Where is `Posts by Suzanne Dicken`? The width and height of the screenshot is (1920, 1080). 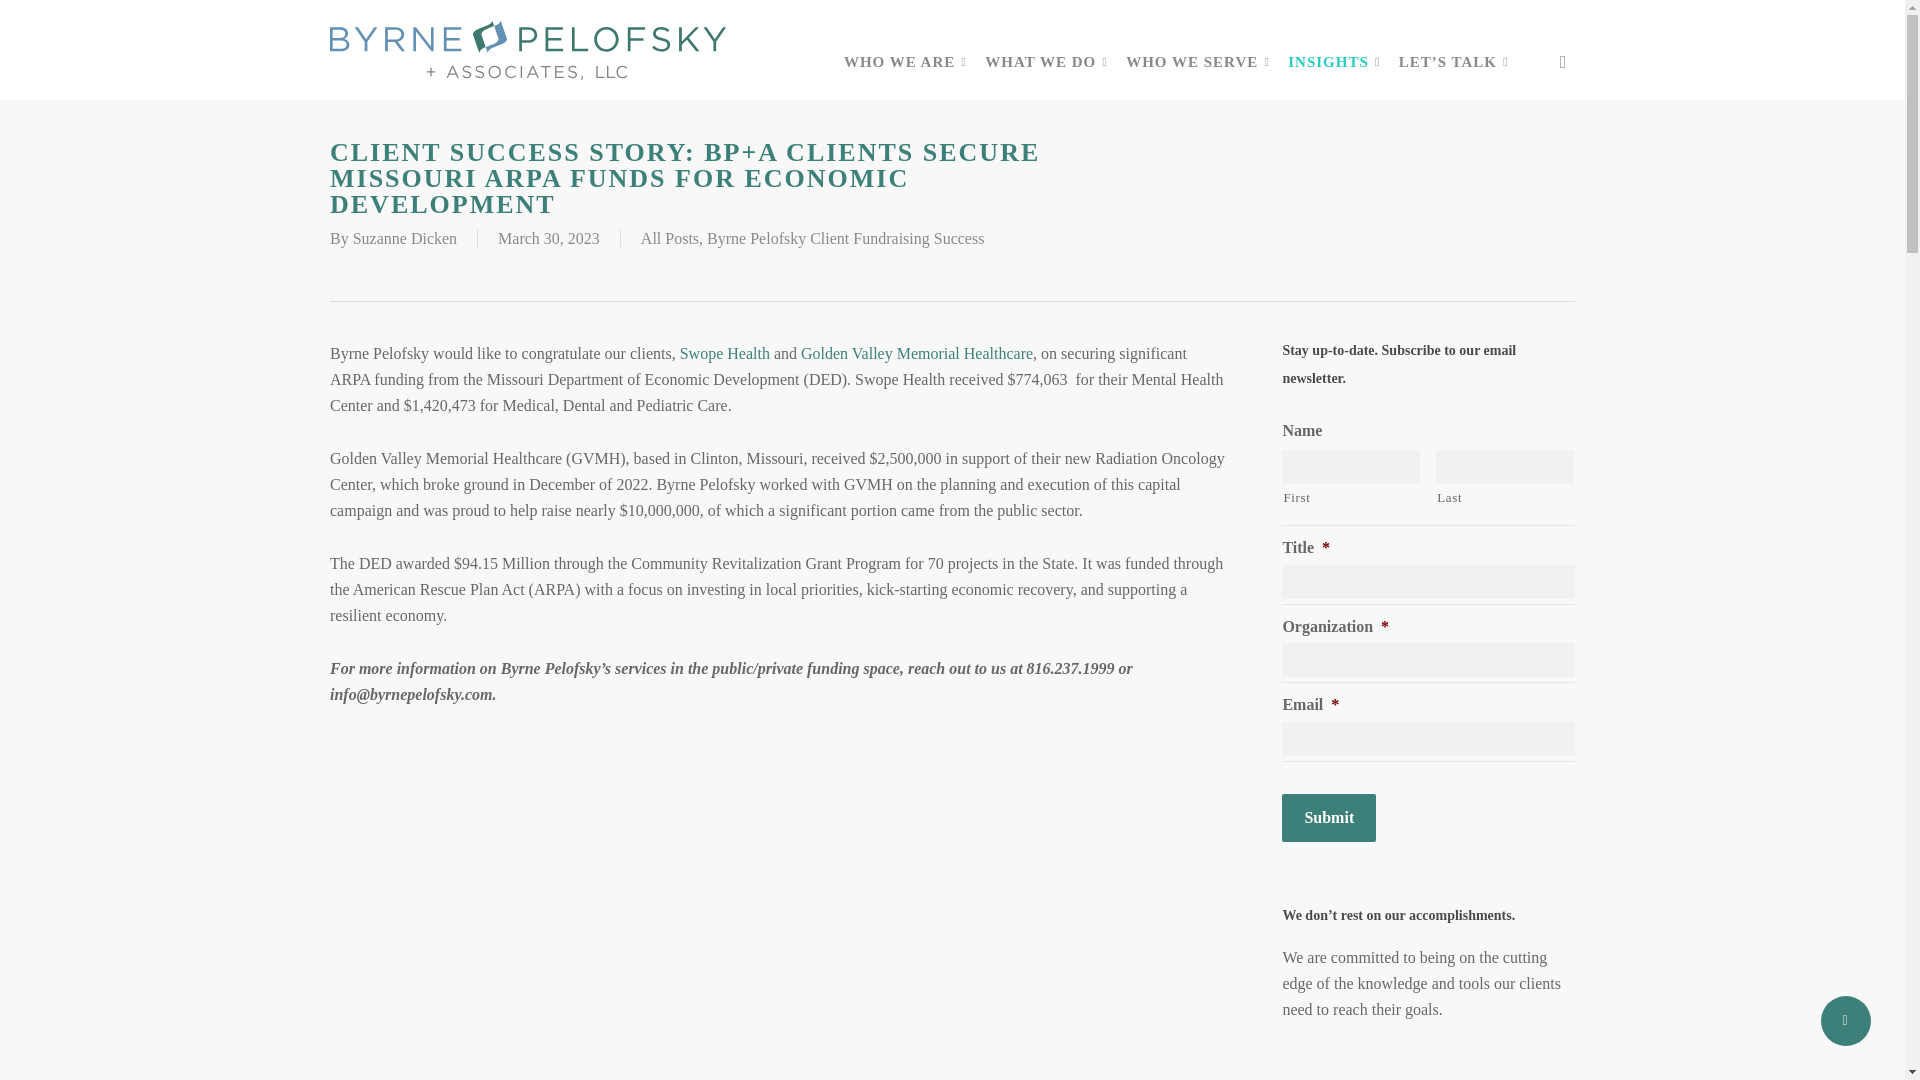
Posts by Suzanne Dicken is located at coordinates (404, 238).